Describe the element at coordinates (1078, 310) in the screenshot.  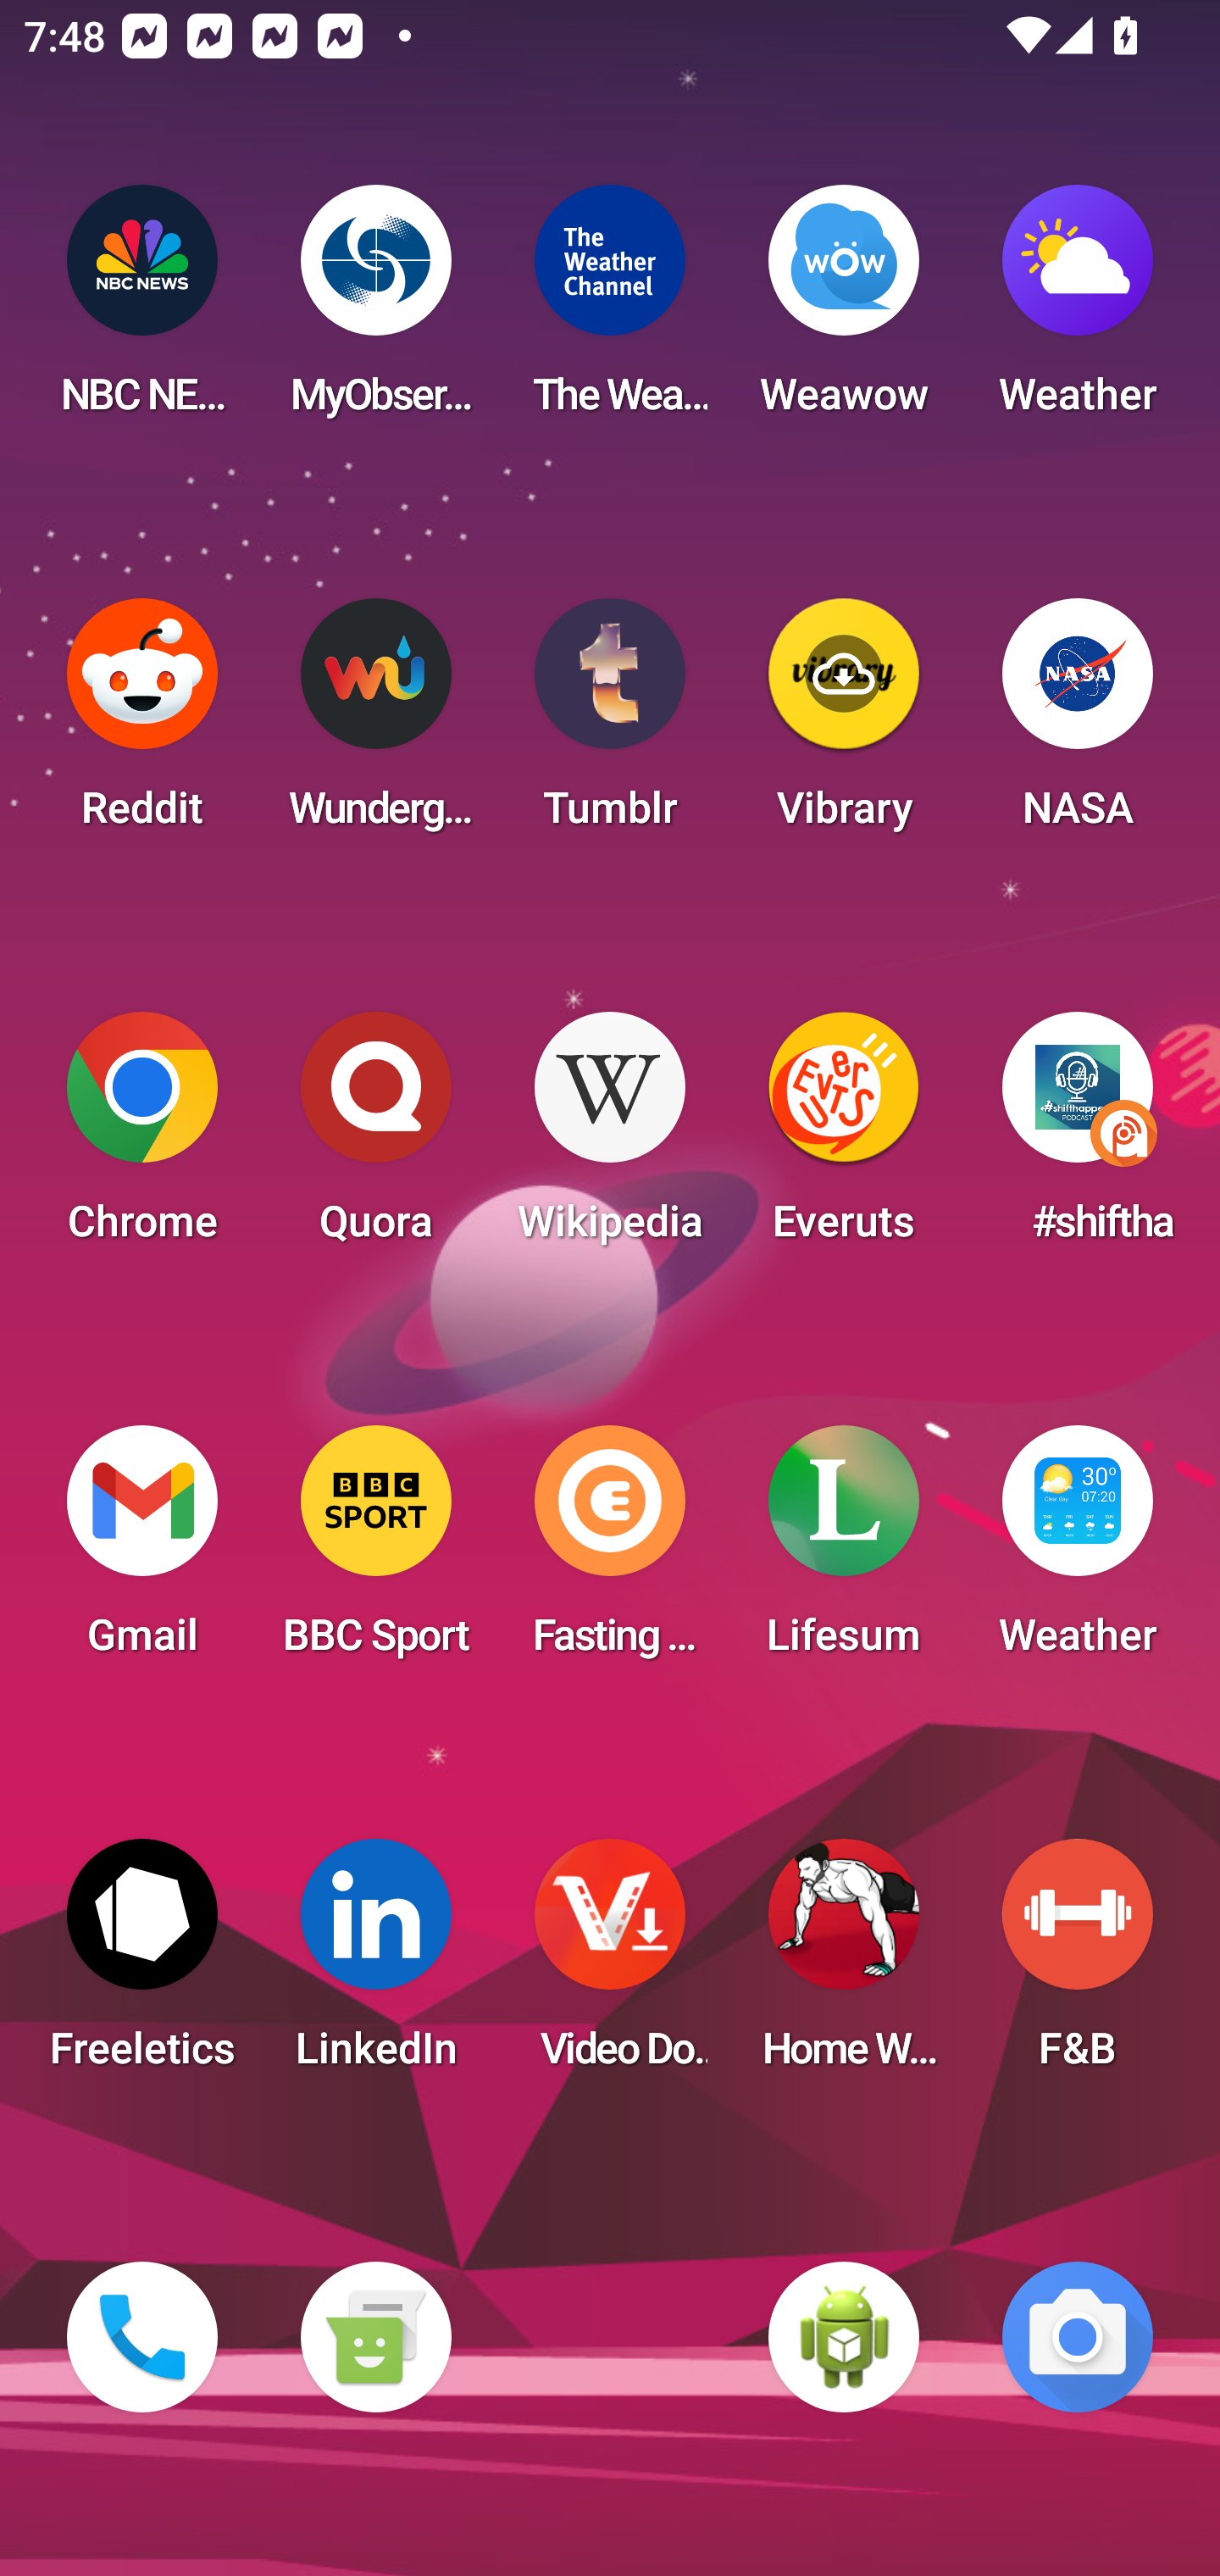
I see `Weather` at that location.